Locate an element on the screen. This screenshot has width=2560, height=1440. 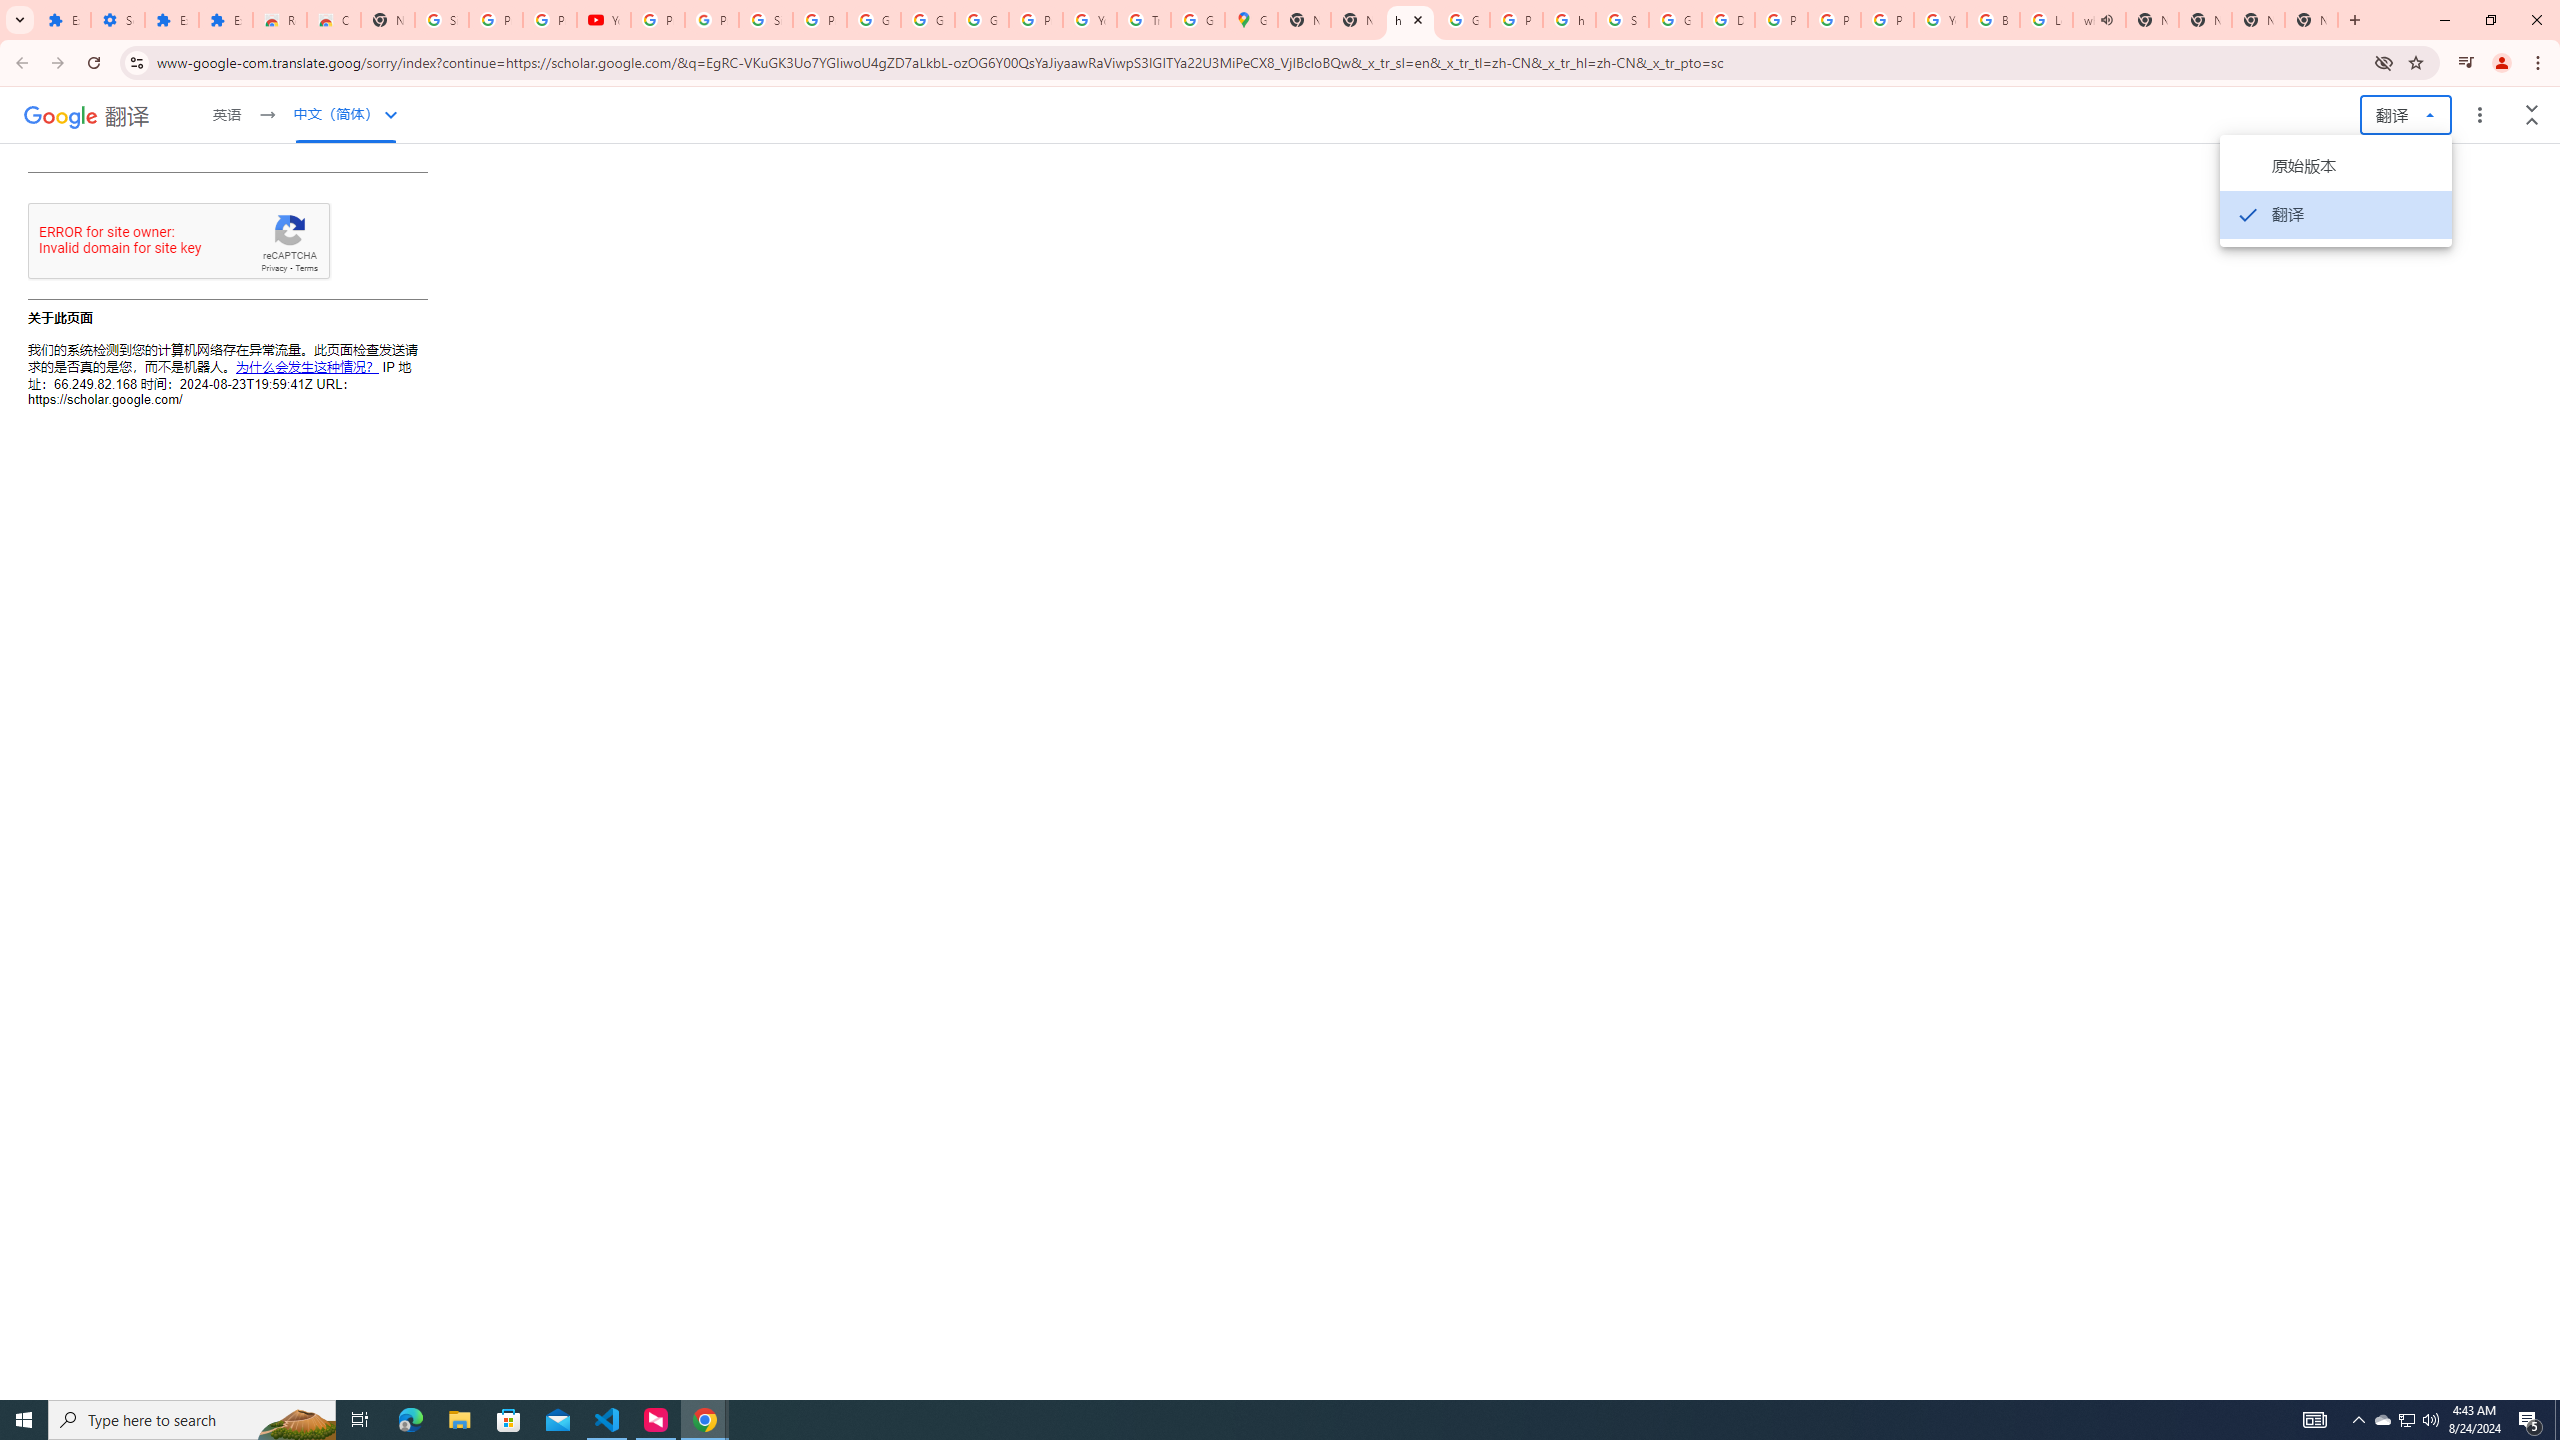
https://scholar.google.com/ is located at coordinates (1410, 20).